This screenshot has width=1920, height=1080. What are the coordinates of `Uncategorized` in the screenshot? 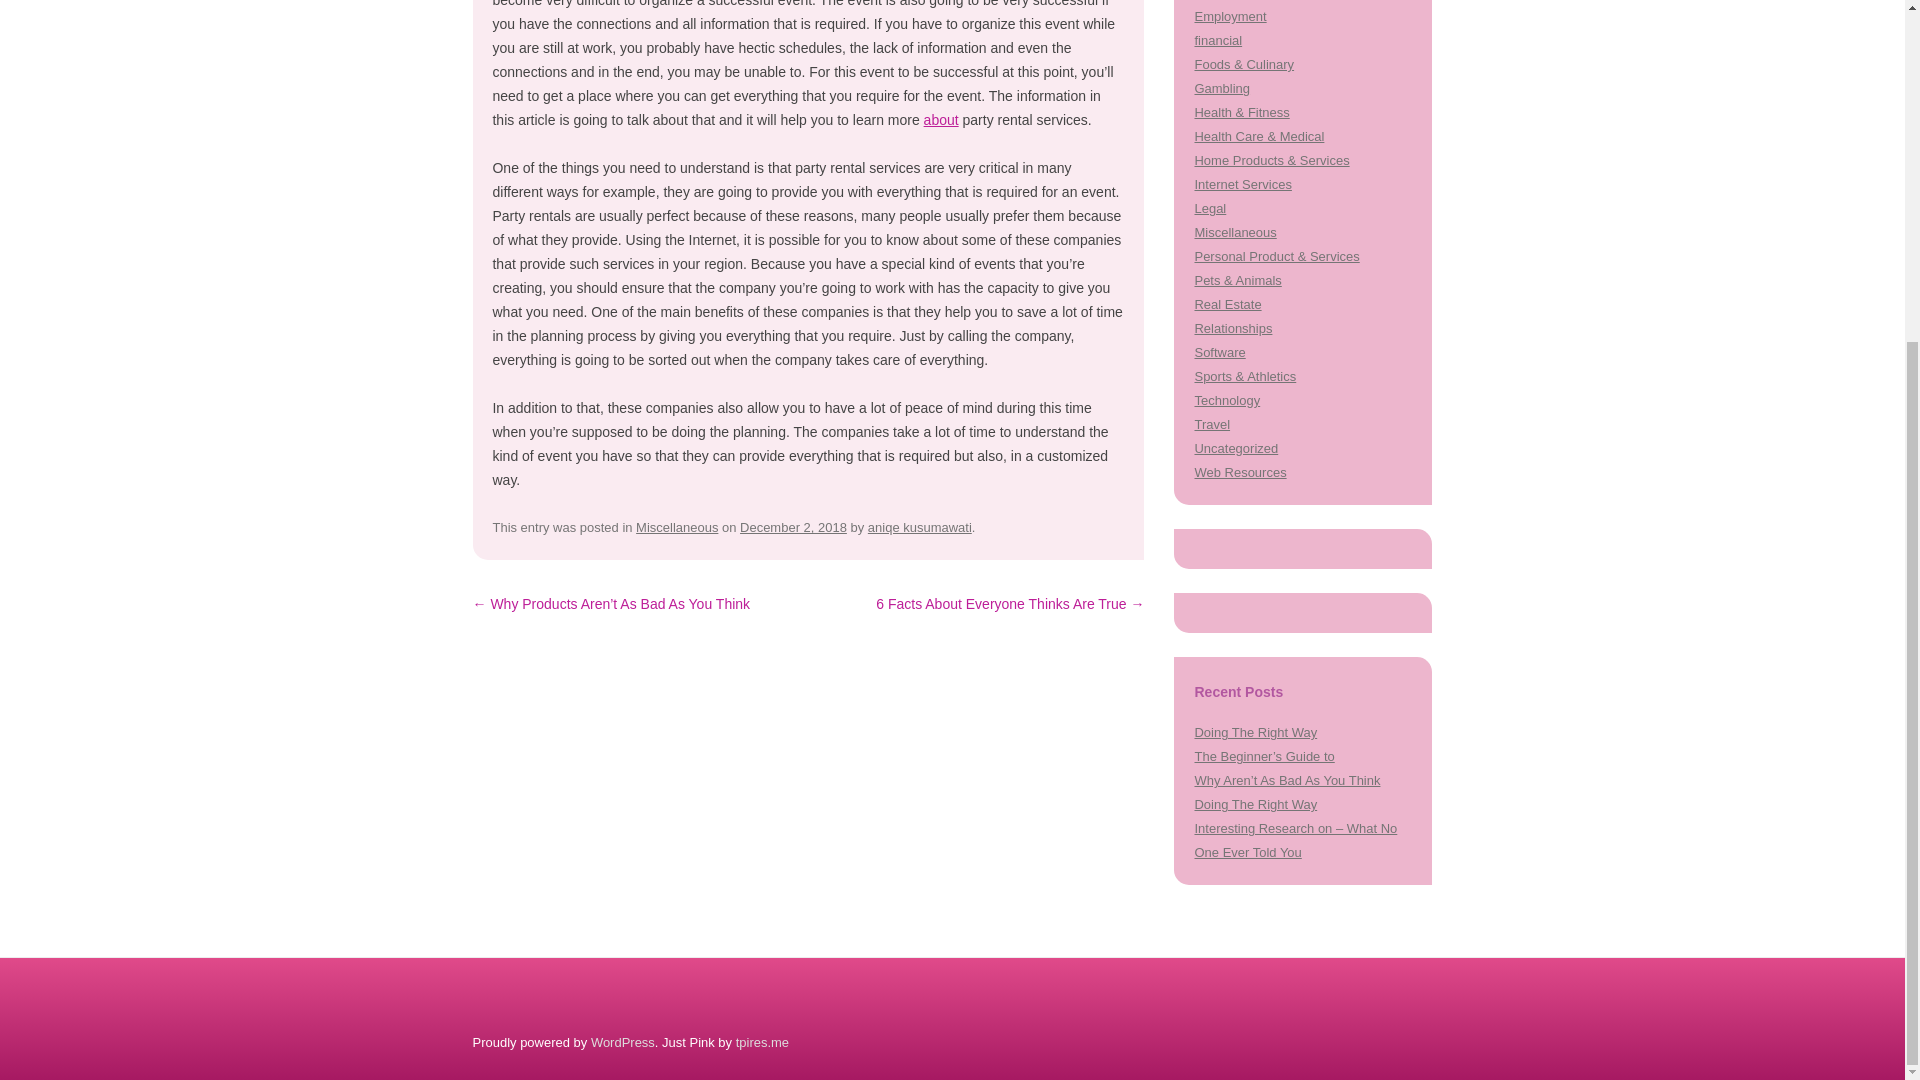 It's located at (1236, 448).